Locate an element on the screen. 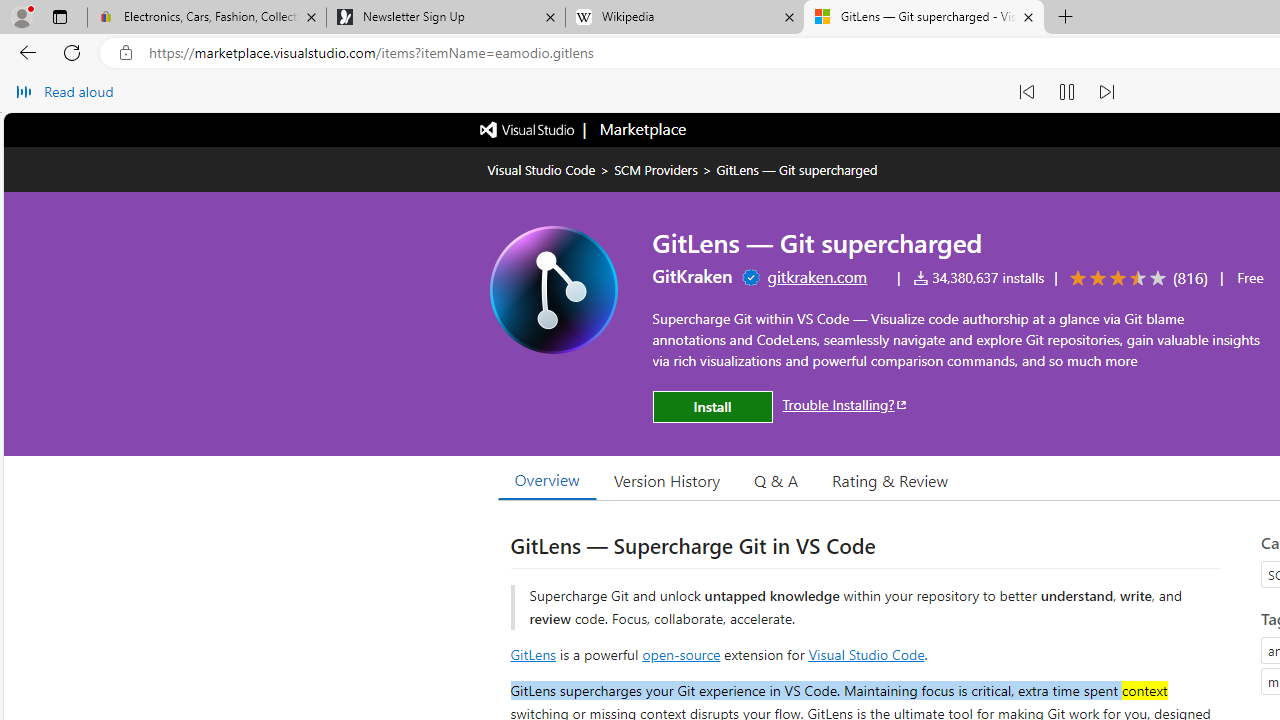 This screenshot has height=720, width=1280. Q & A is located at coordinates (776, 480).